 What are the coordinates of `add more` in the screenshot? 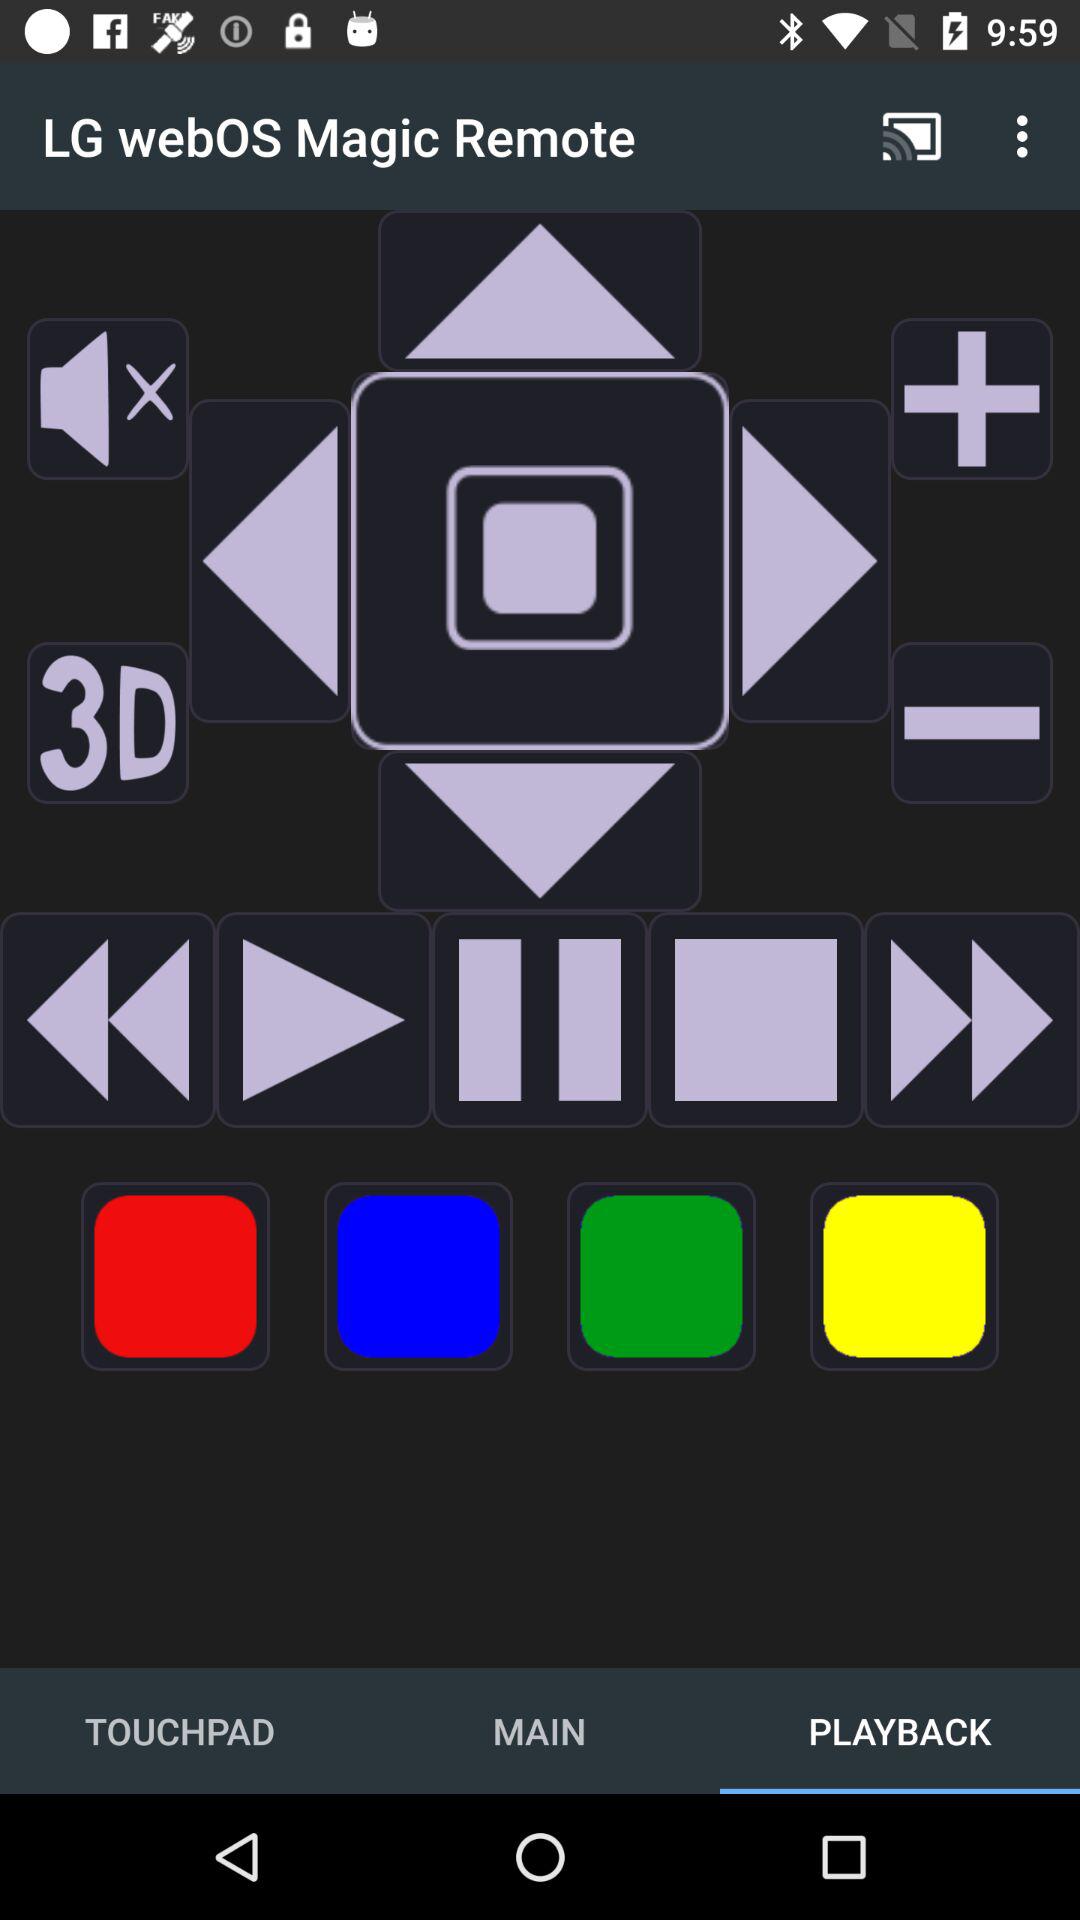 It's located at (972, 399).